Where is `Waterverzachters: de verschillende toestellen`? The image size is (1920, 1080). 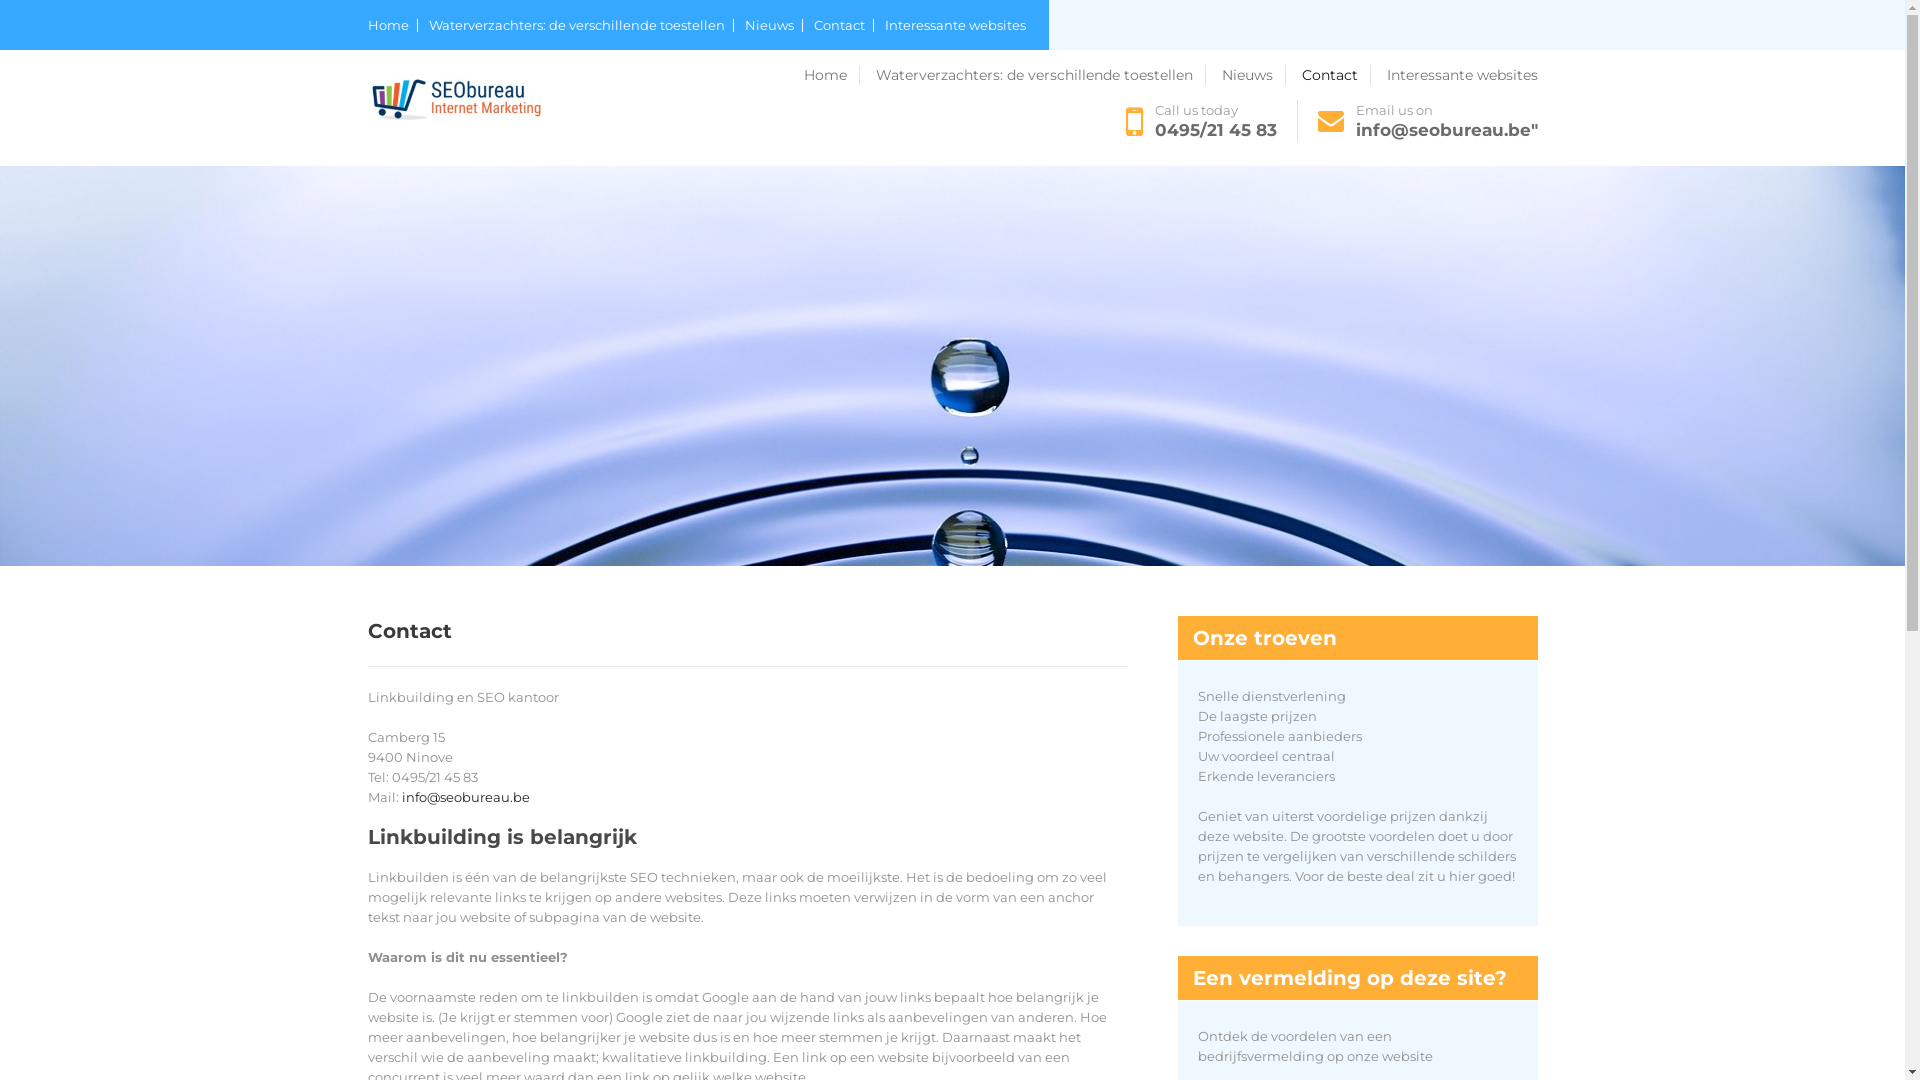
Waterverzachters: de verschillende toestellen is located at coordinates (580, 26).